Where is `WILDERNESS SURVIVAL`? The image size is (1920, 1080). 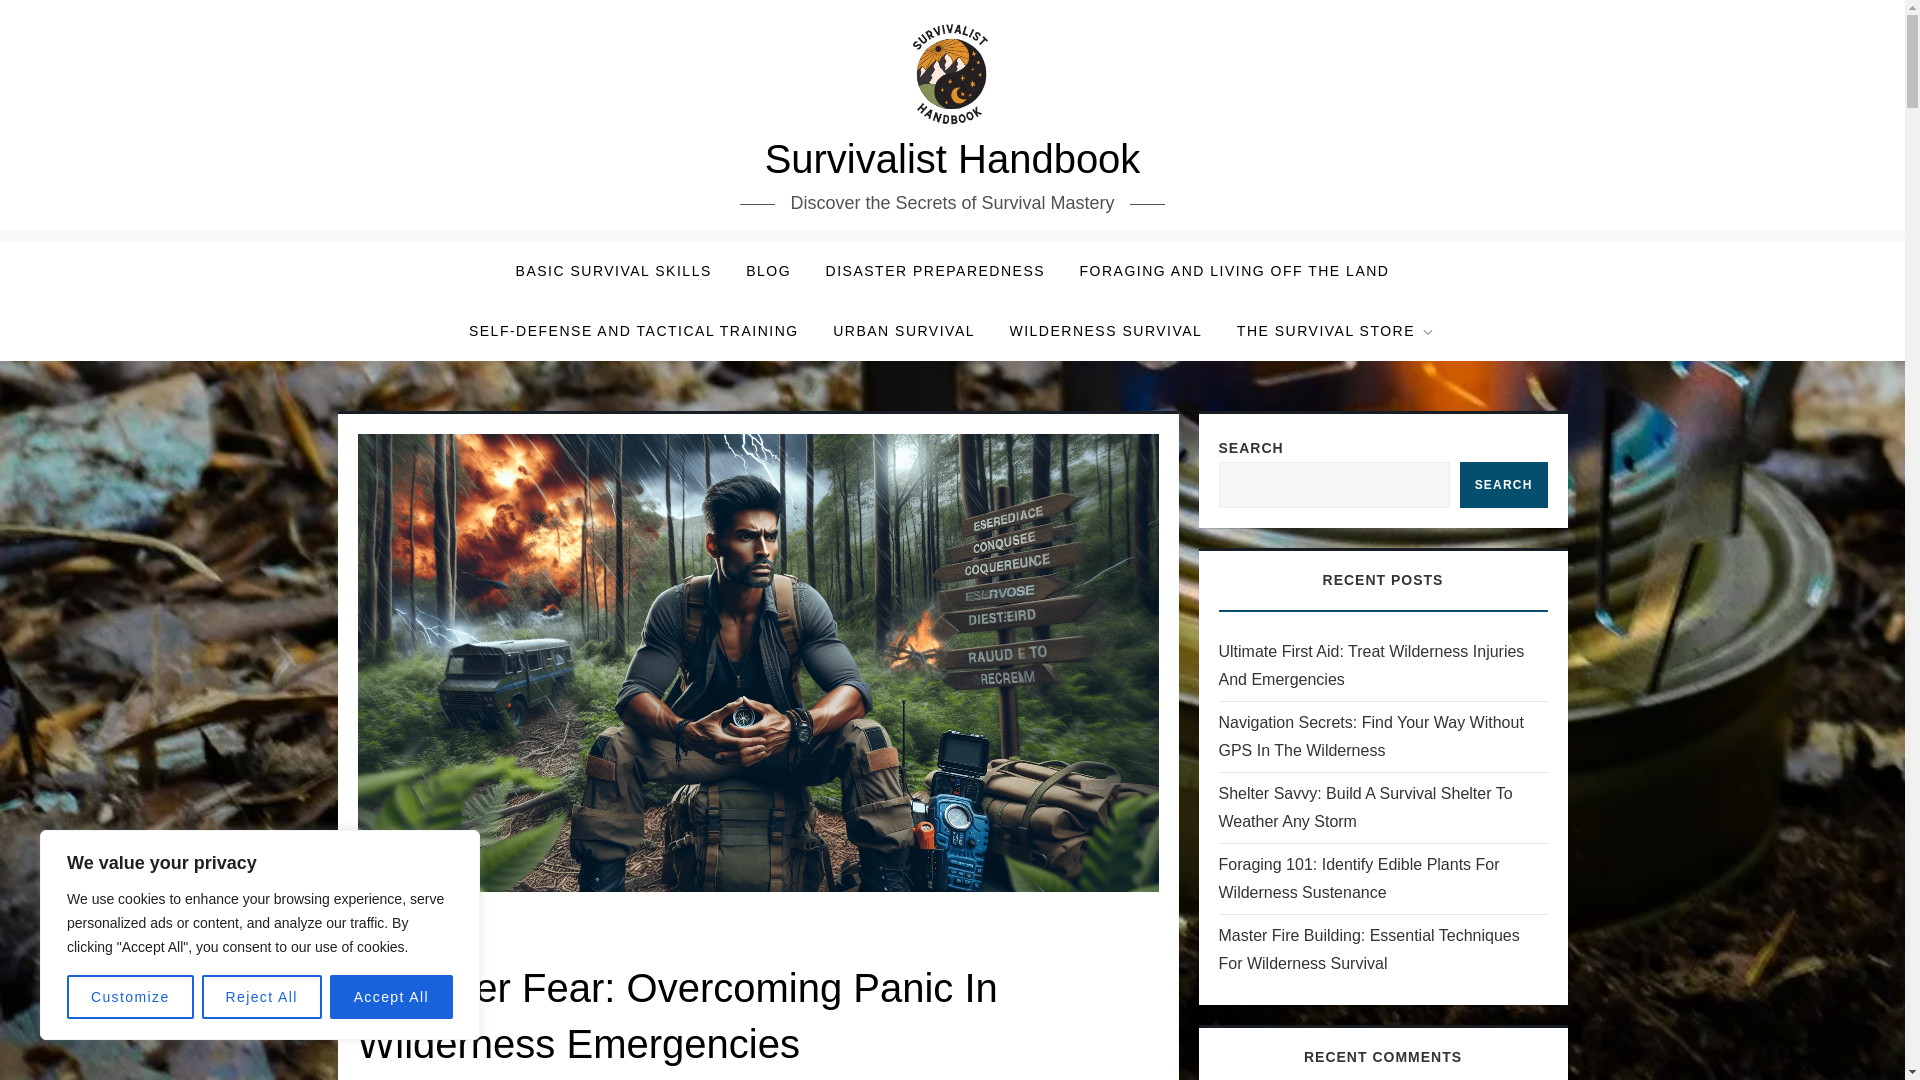 WILDERNESS SURVIVAL is located at coordinates (1106, 330).